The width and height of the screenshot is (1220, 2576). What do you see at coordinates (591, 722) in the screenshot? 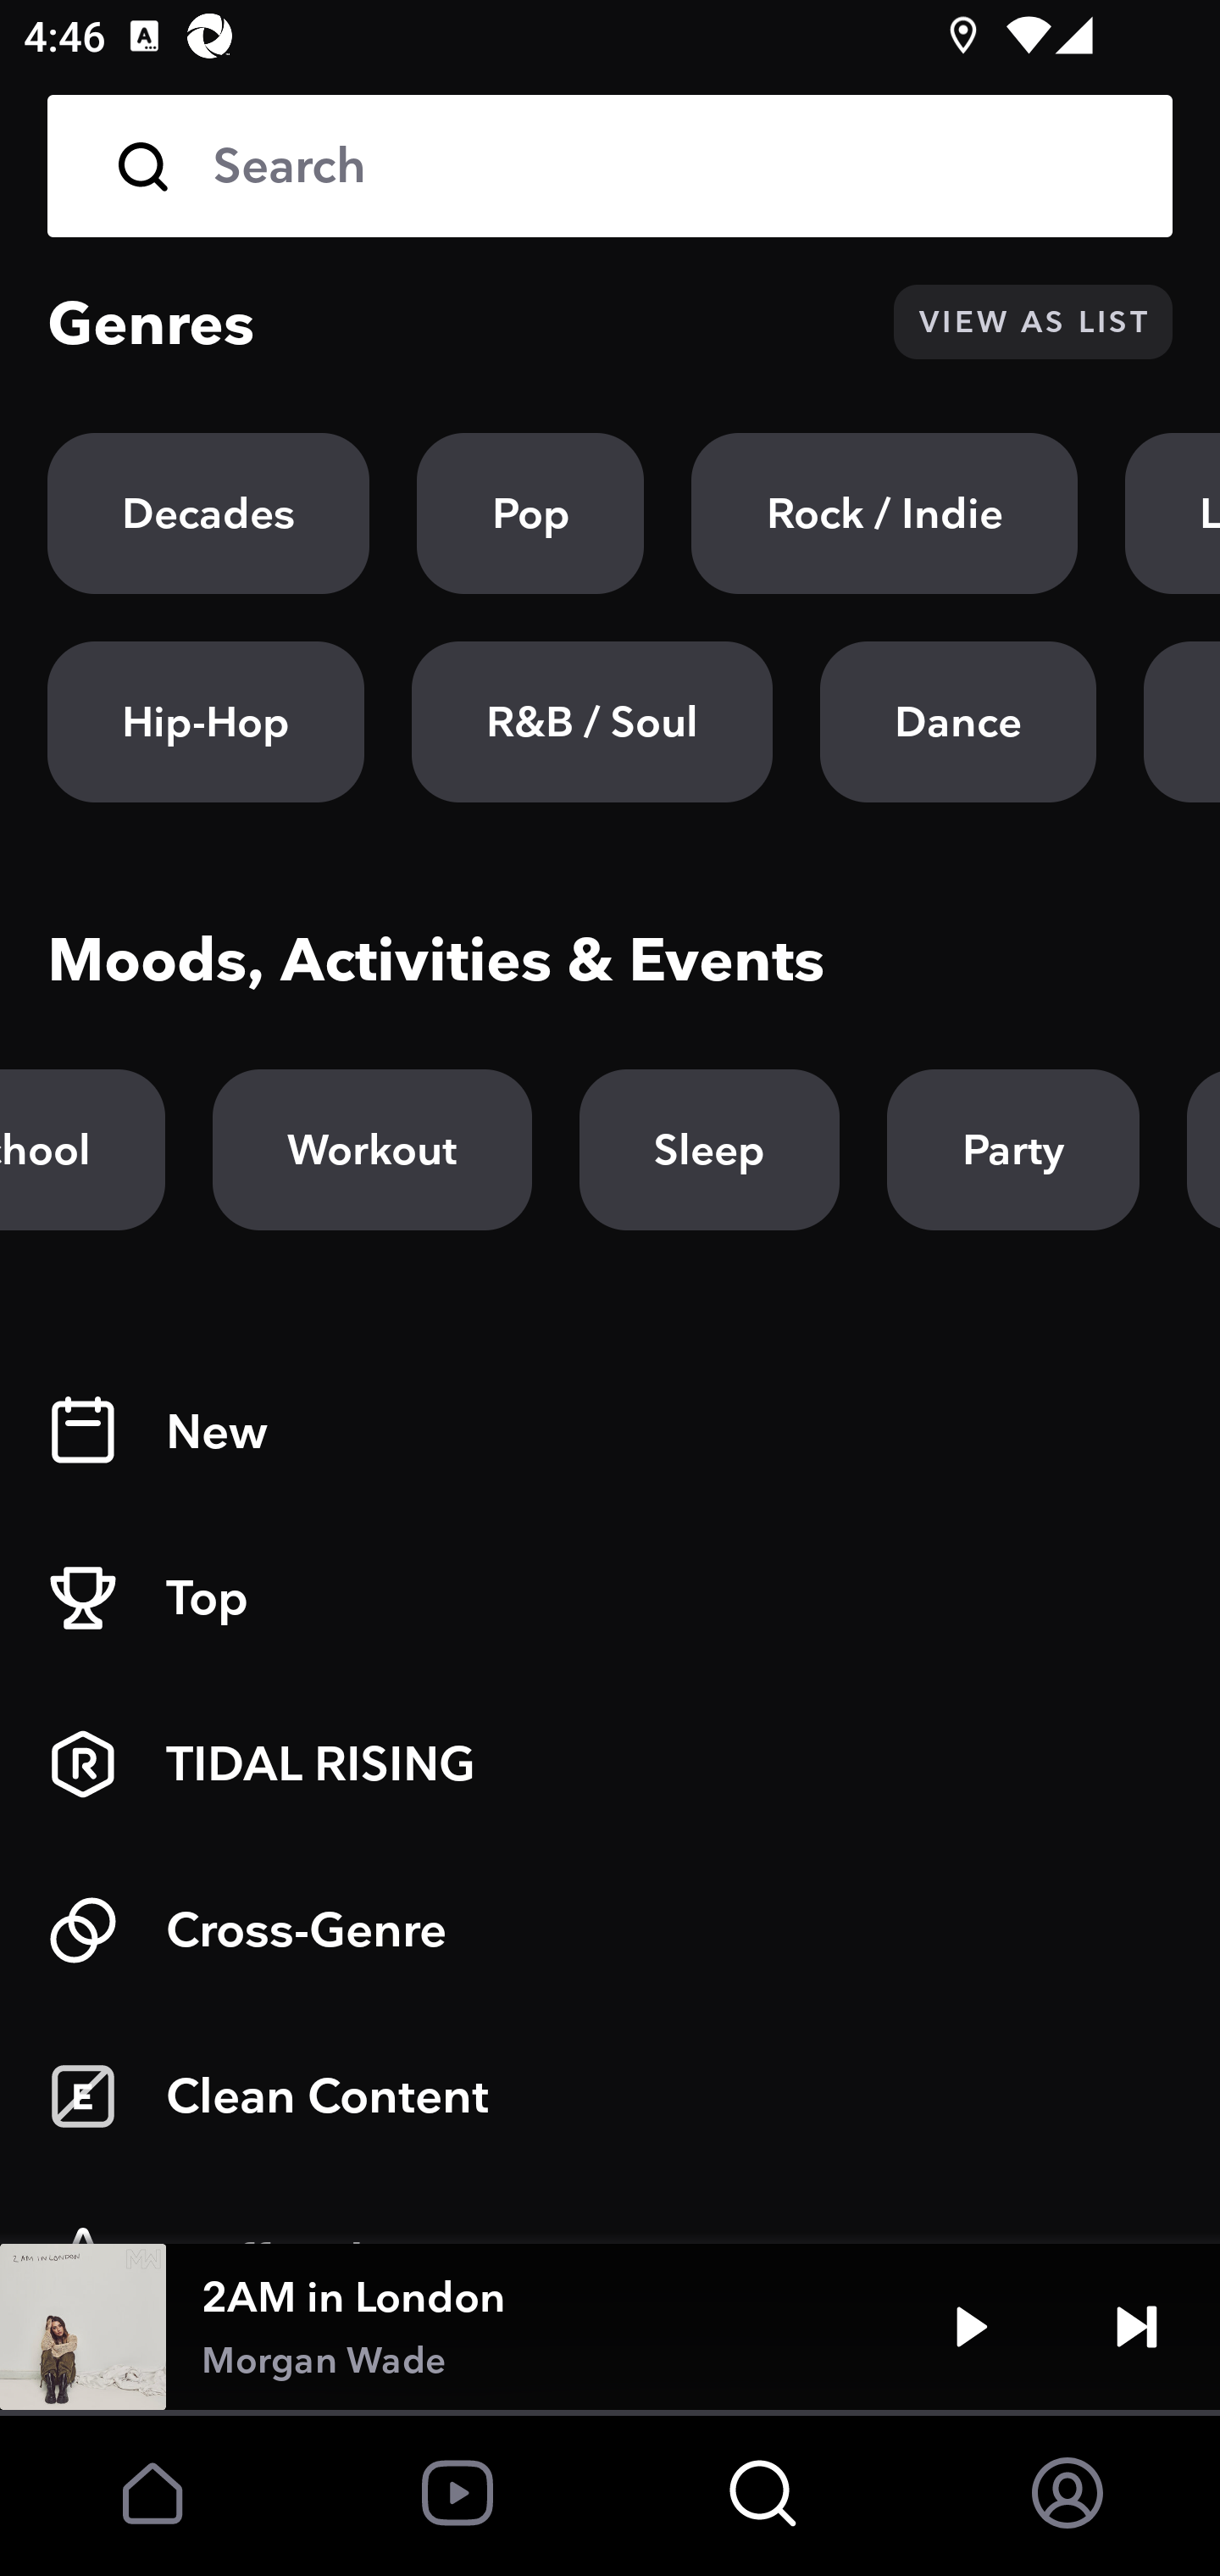
I see `R&B / Soul` at bounding box center [591, 722].